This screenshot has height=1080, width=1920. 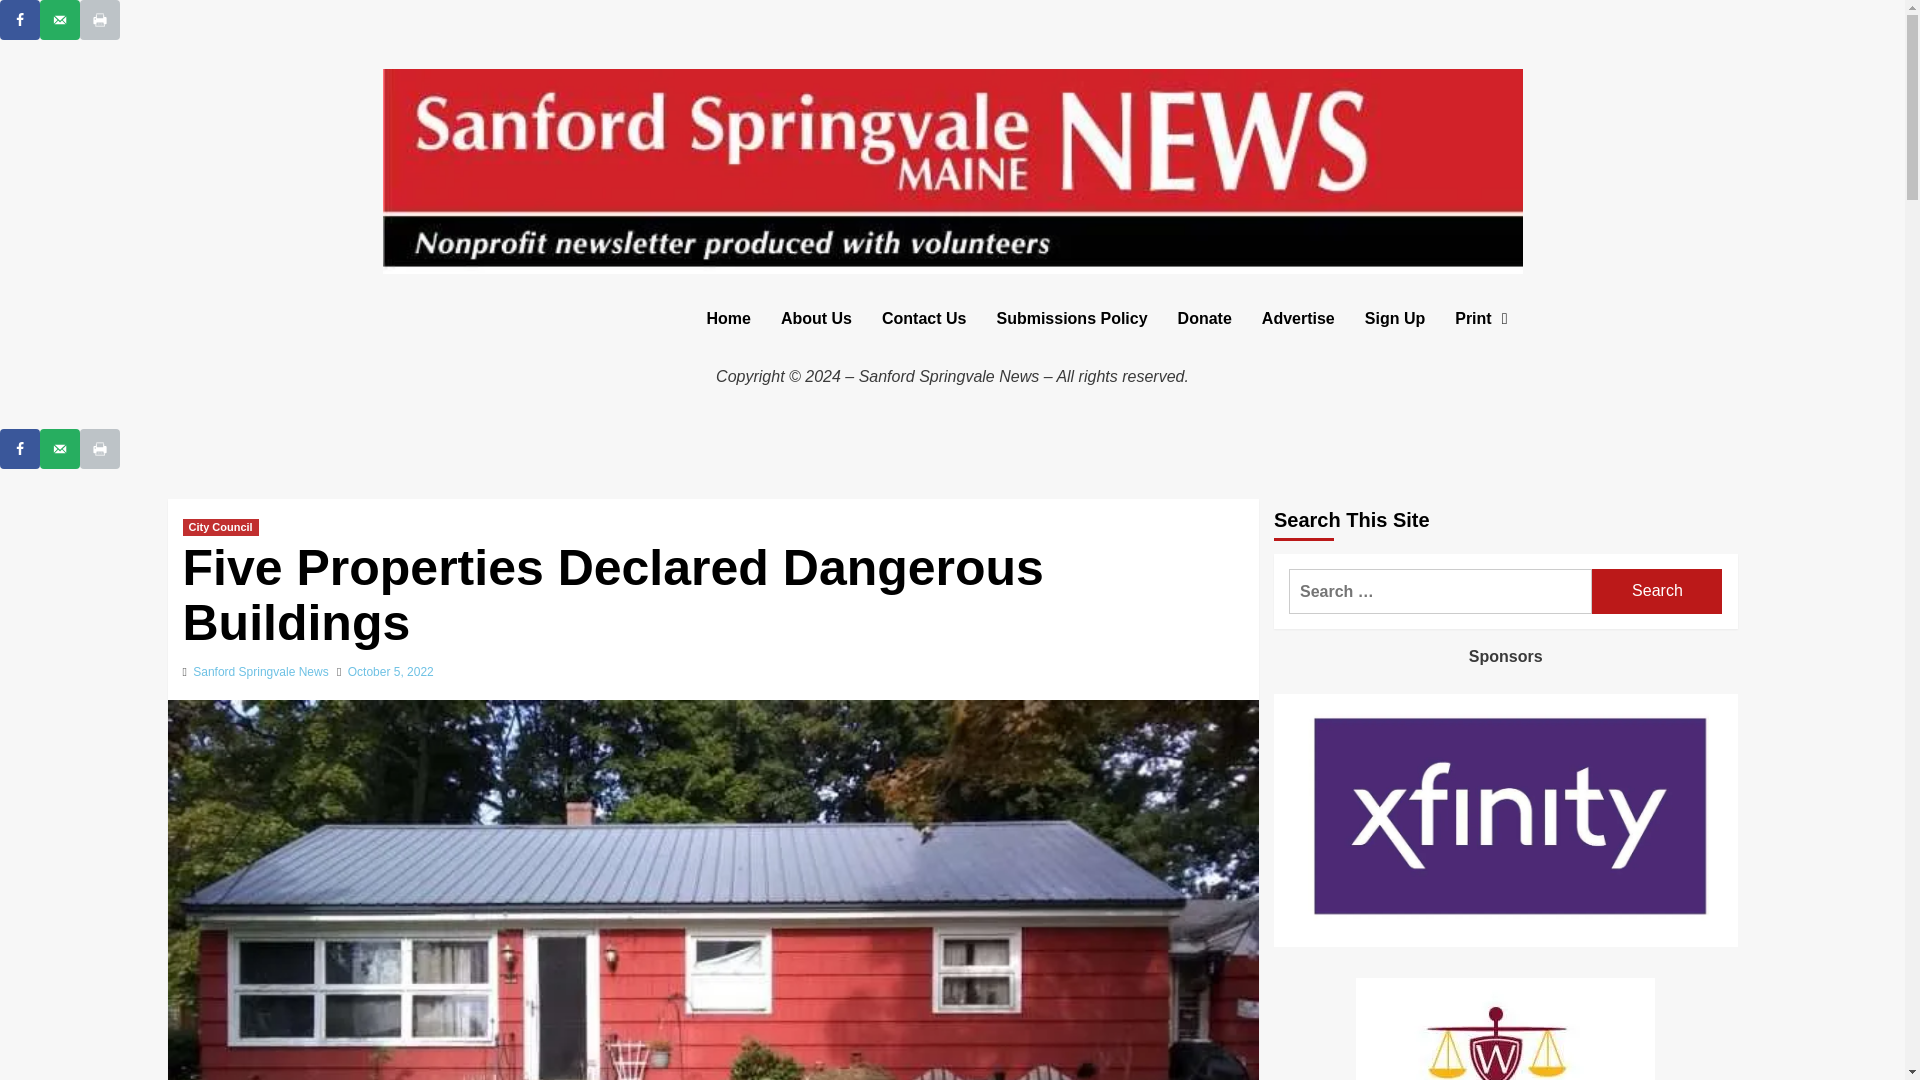 I want to click on Sign Up, so click(x=1394, y=318).